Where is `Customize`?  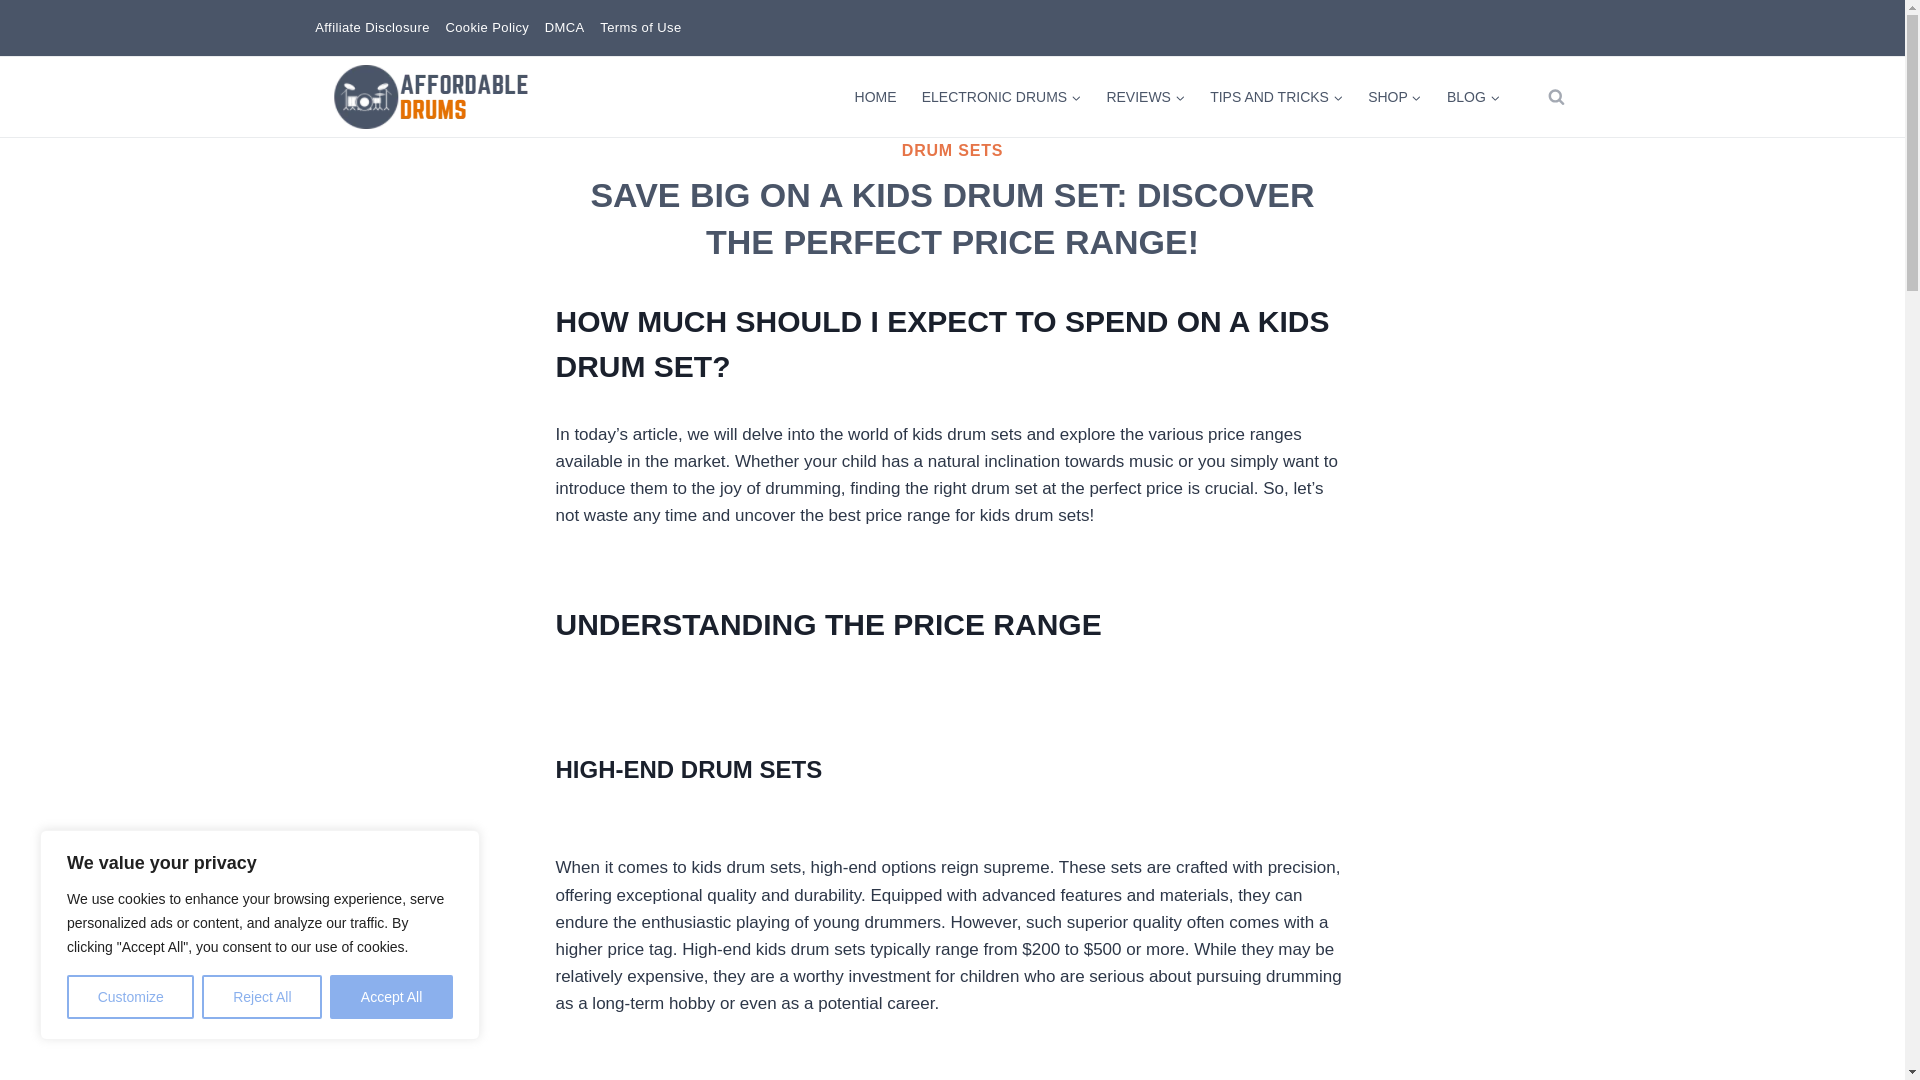
Customize is located at coordinates (130, 997).